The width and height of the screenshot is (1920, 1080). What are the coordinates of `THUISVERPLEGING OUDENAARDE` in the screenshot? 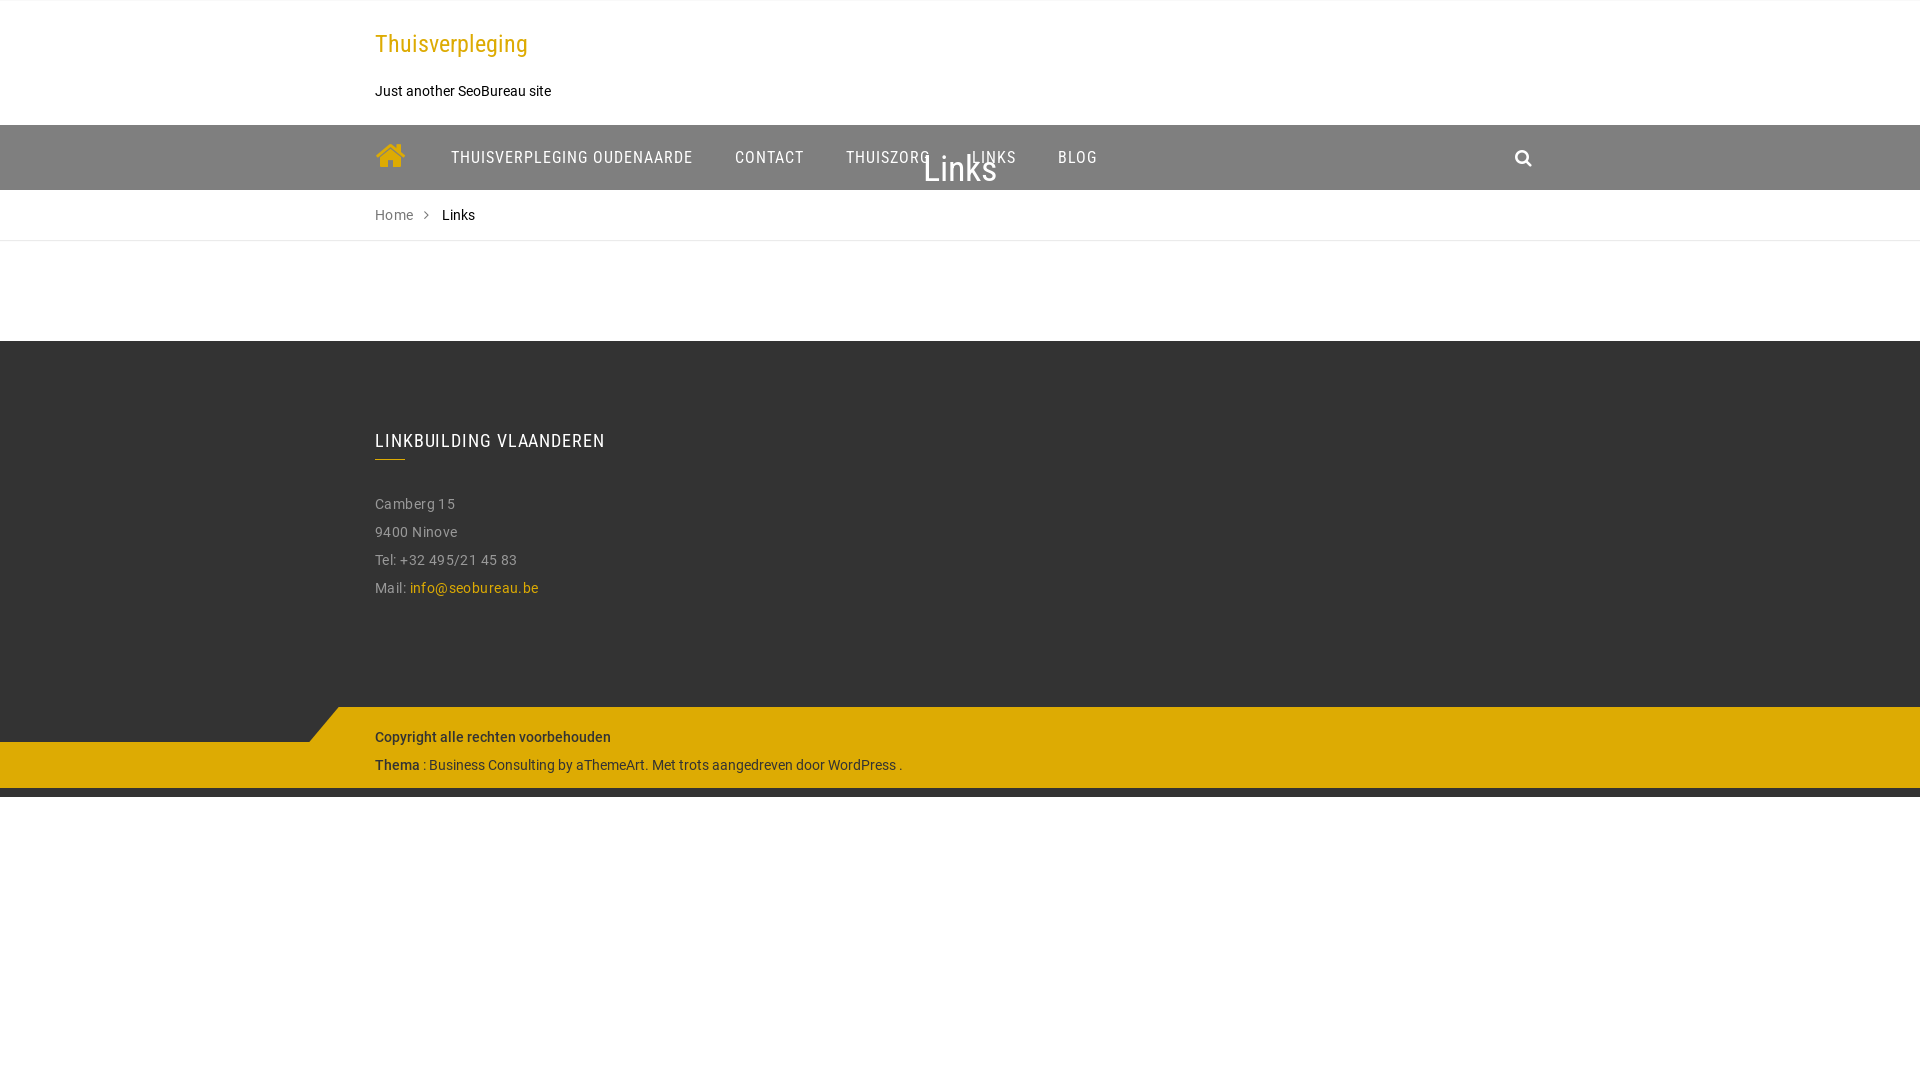 It's located at (572, 158).